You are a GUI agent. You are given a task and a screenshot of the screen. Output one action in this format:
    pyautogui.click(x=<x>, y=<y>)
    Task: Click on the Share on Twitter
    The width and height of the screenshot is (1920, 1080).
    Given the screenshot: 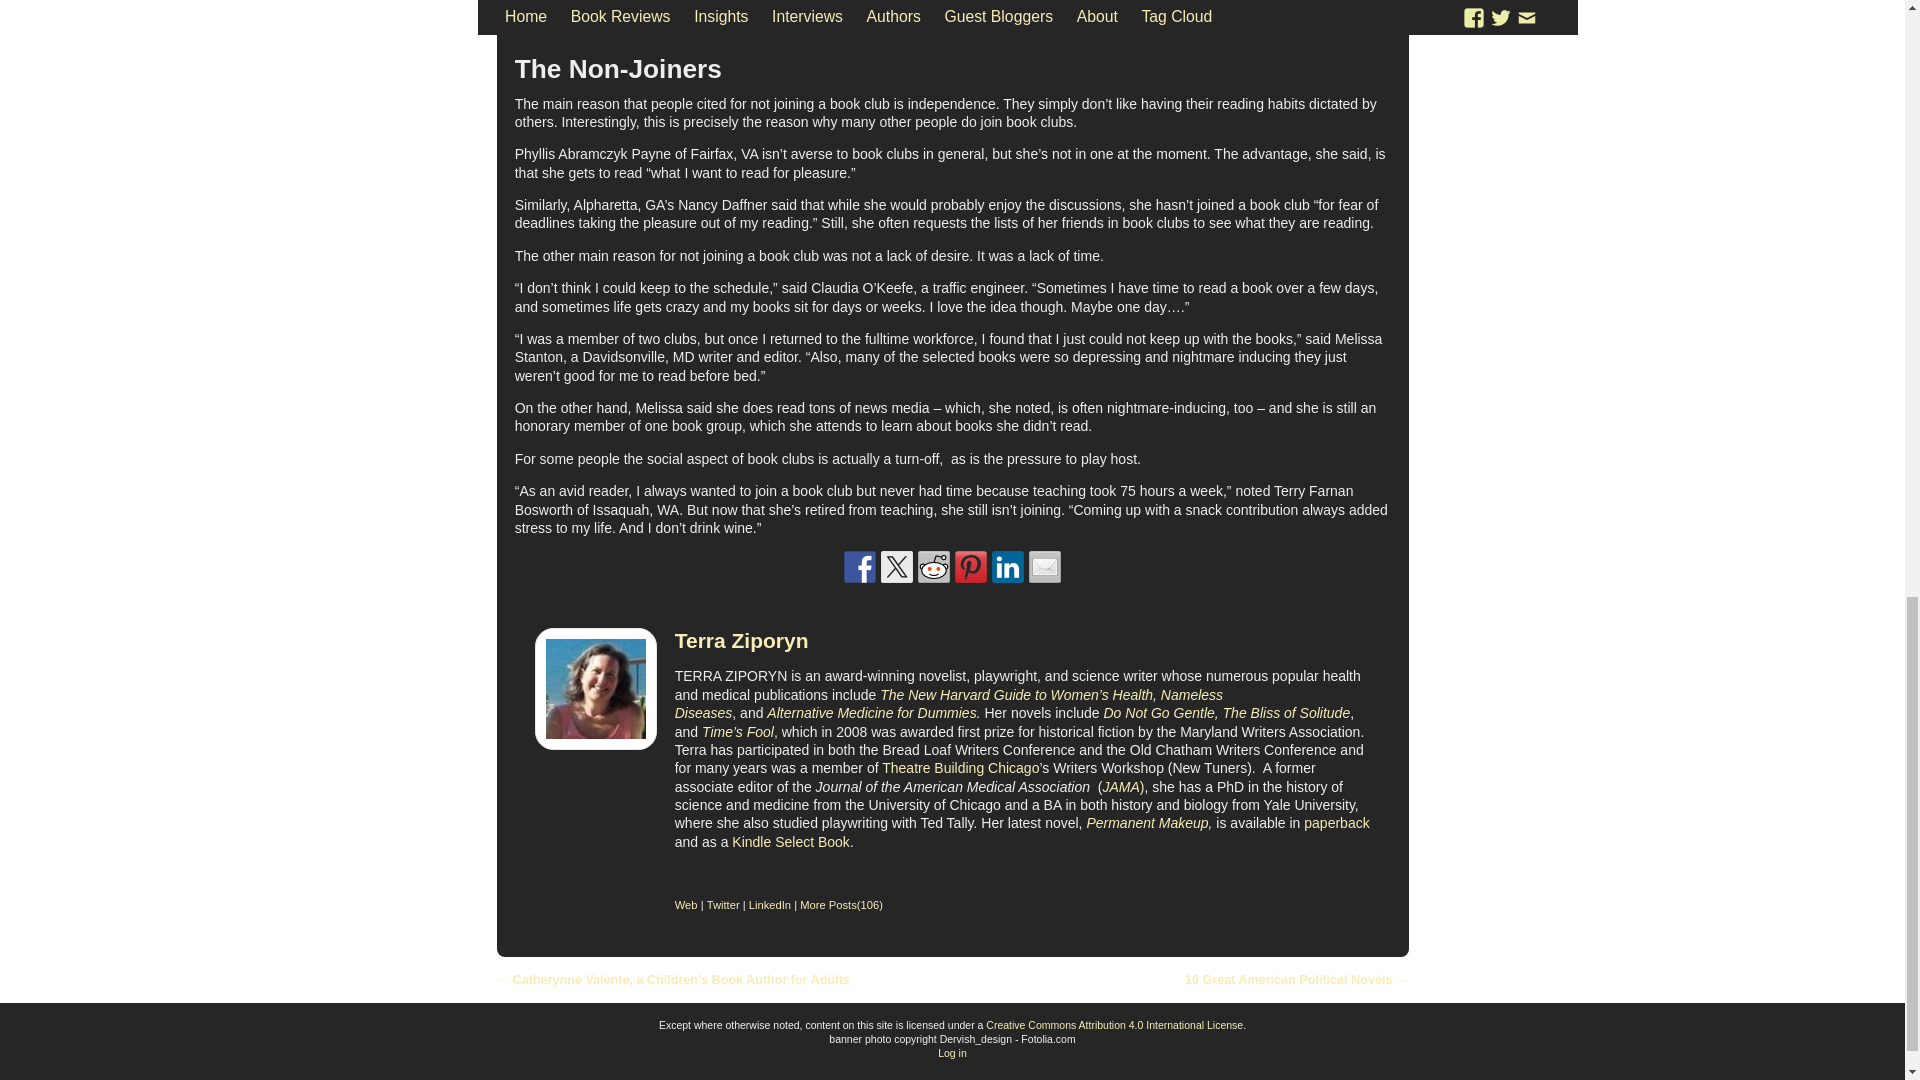 What is the action you would take?
    pyautogui.click(x=897, y=566)
    